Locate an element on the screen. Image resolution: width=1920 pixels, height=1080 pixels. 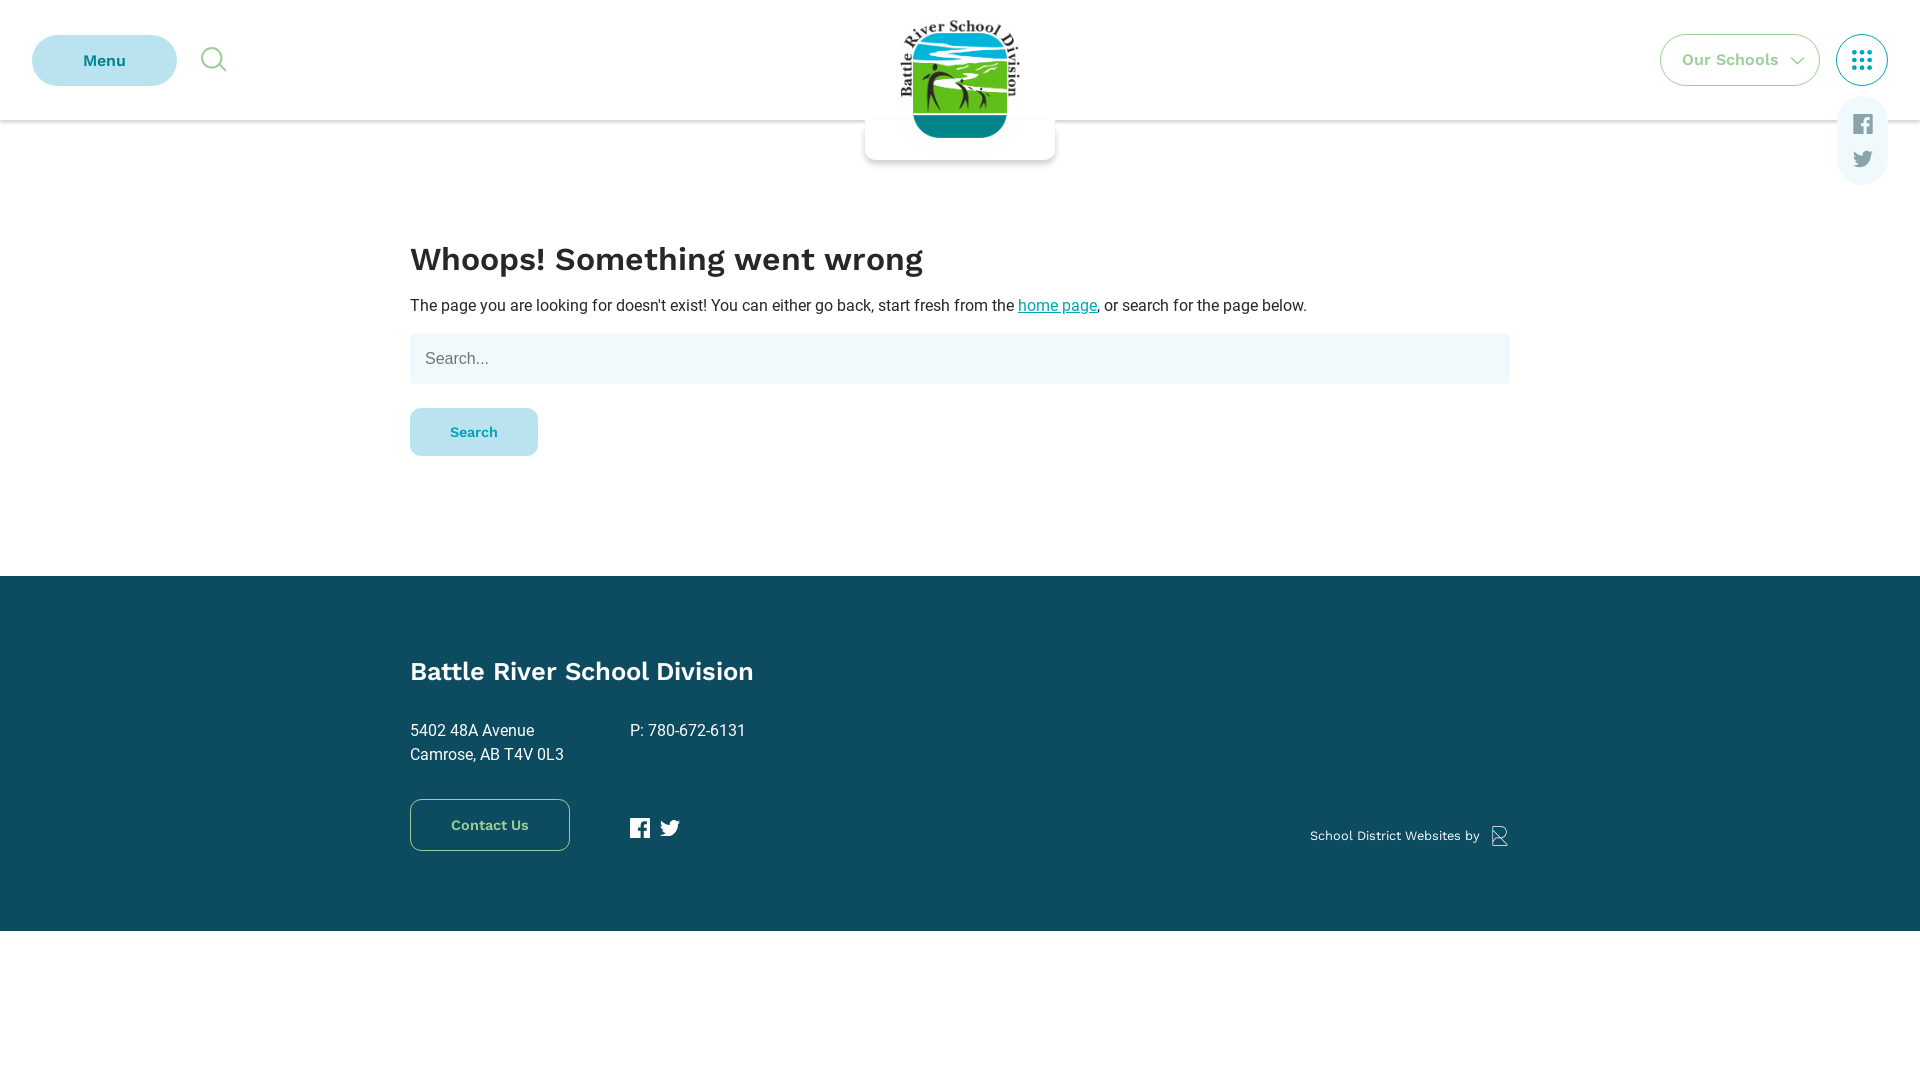
Facebook is located at coordinates (1862, 126).